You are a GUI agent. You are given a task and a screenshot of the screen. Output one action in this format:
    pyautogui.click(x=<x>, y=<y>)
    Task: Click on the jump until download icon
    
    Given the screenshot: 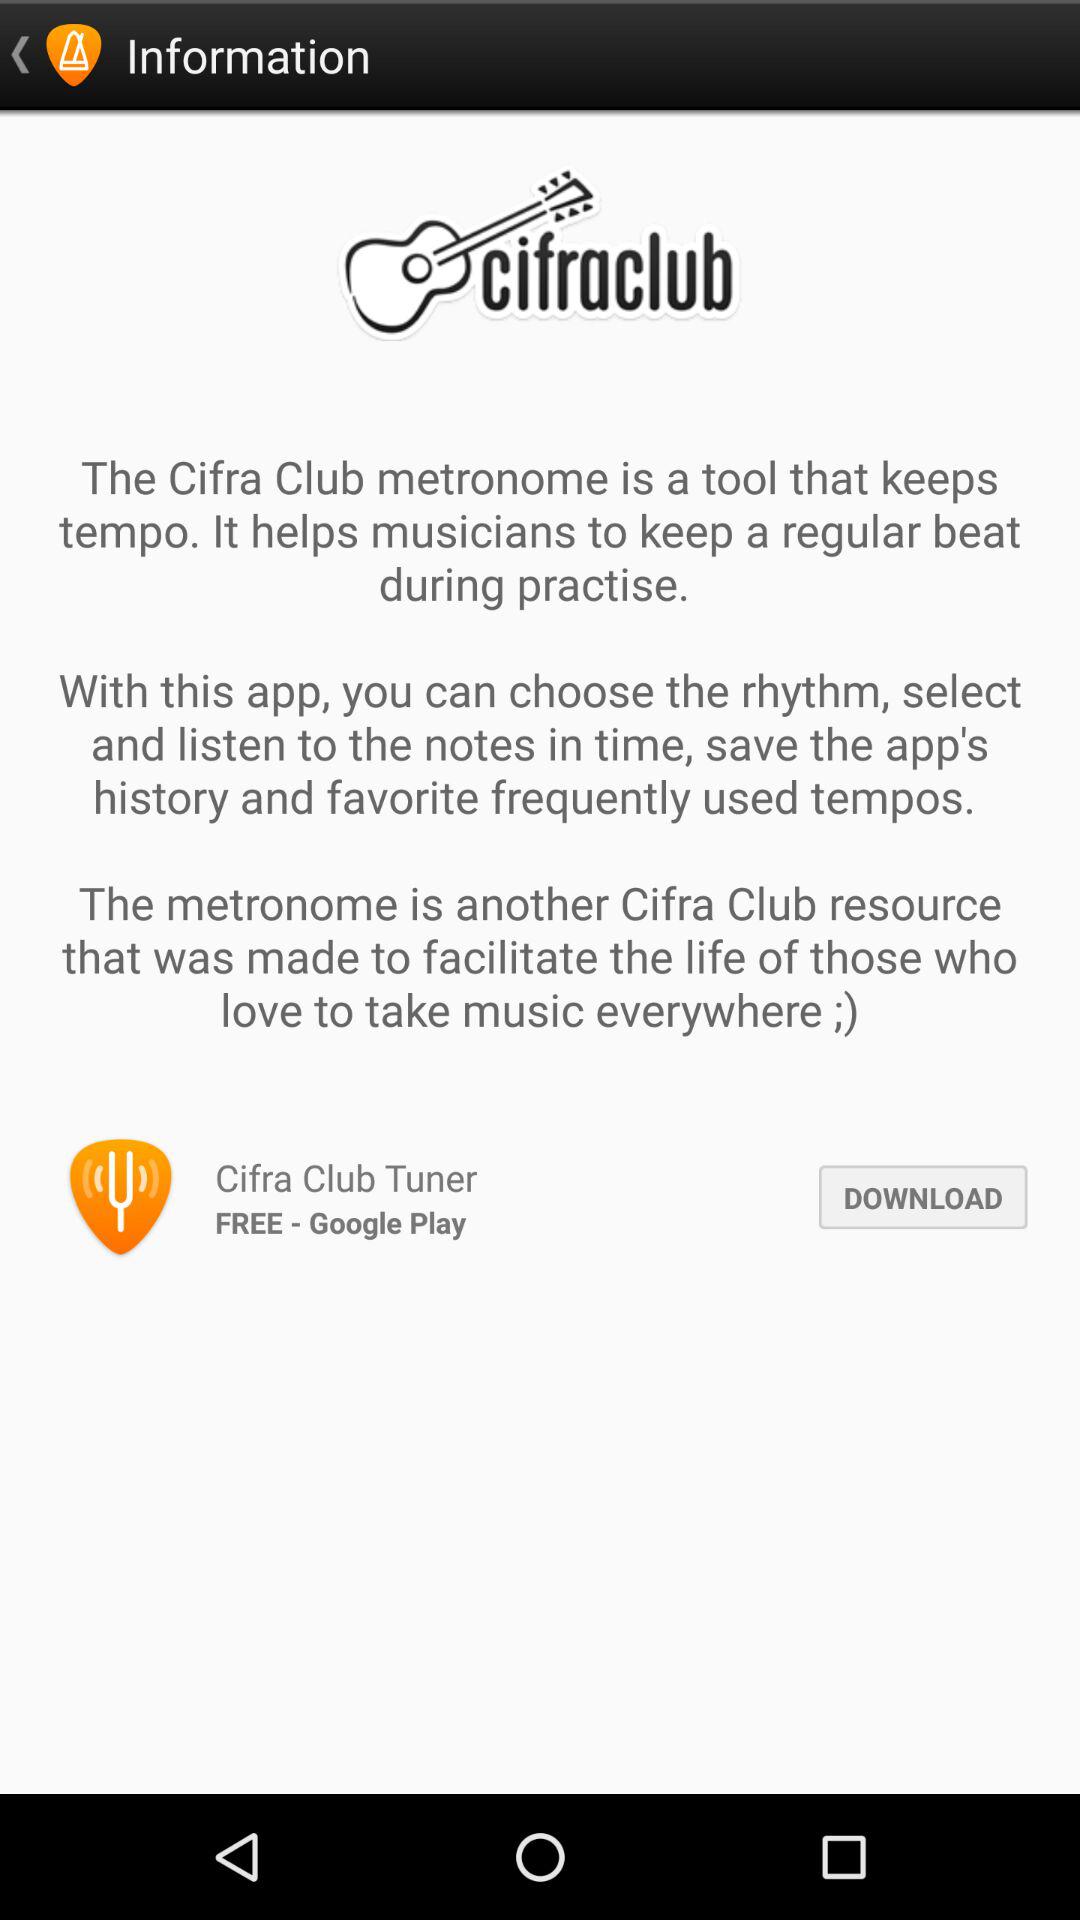 What is the action you would take?
    pyautogui.click(x=922, y=1197)
    